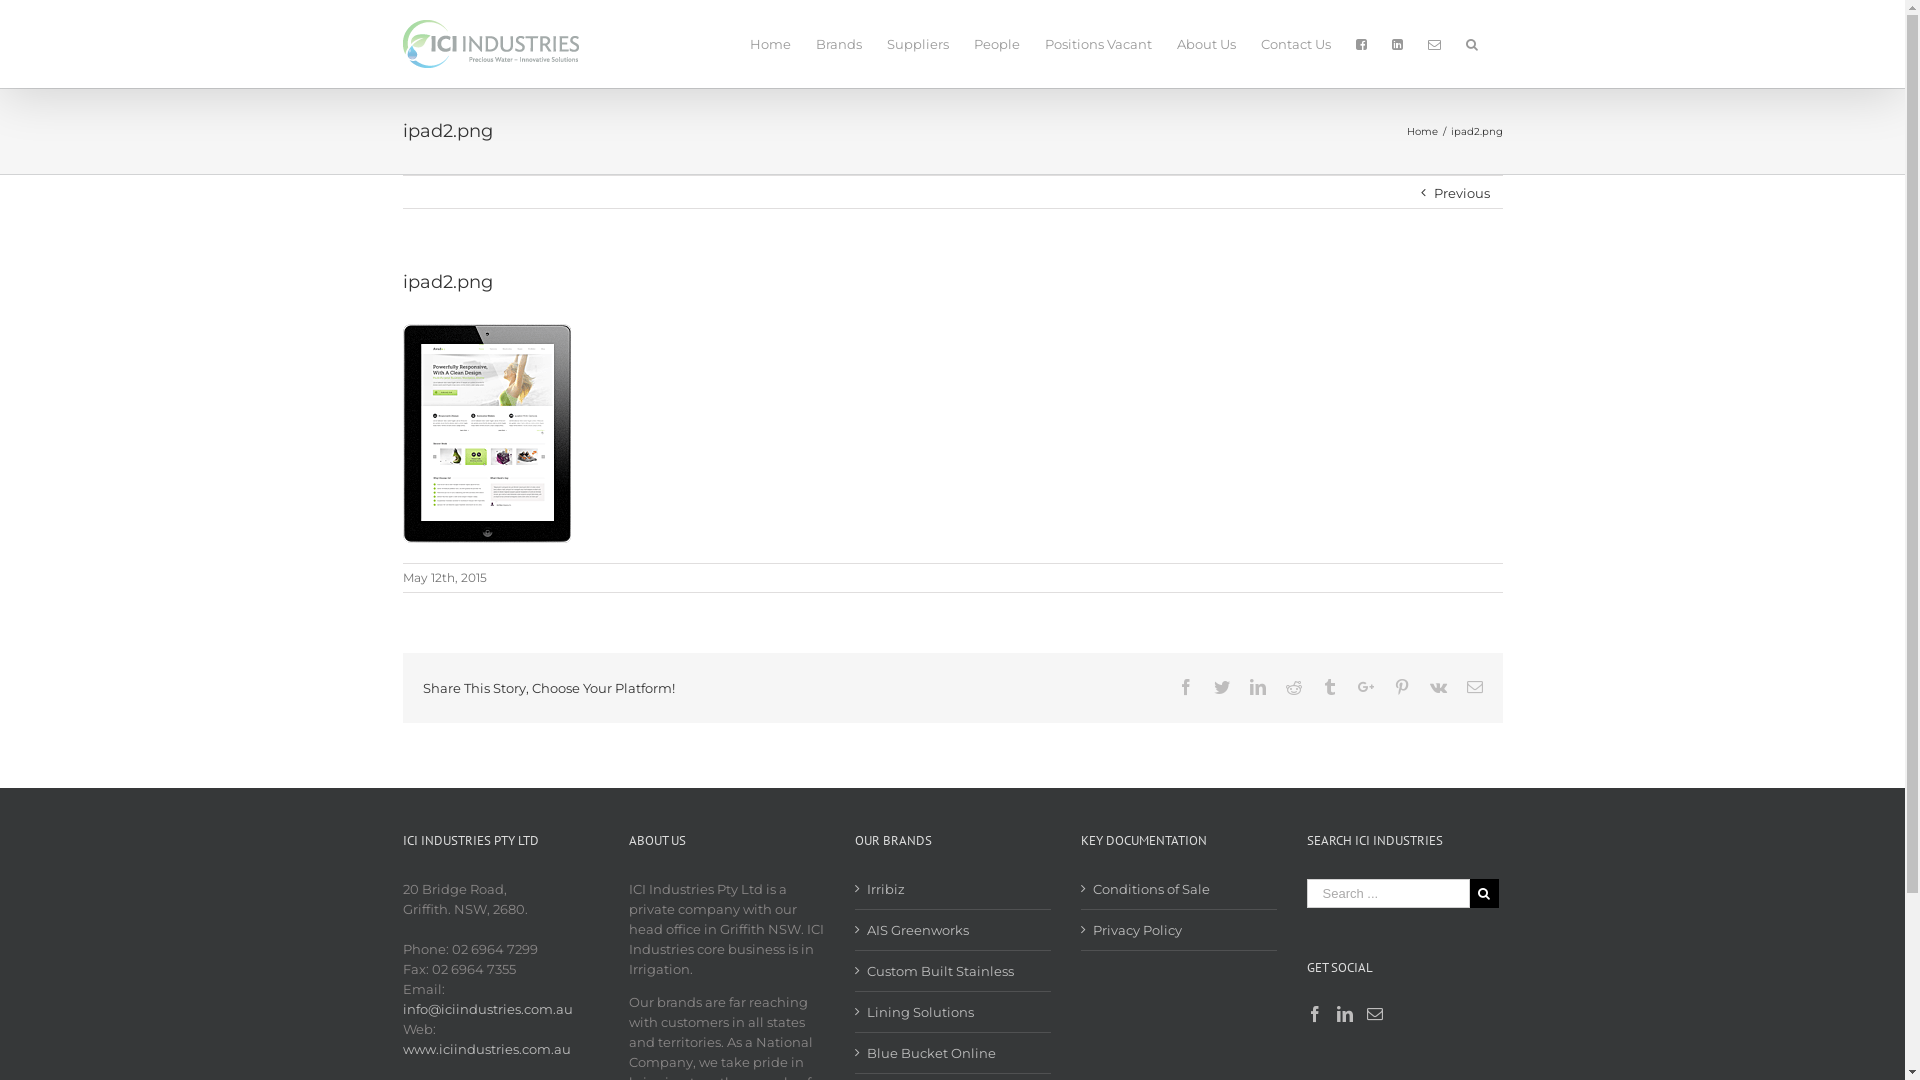 This screenshot has height=1080, width=1920. What do you see at coordinates (1222, 687) in the screenshot?
I see `Twitter` at bounding box center [1222, 687].